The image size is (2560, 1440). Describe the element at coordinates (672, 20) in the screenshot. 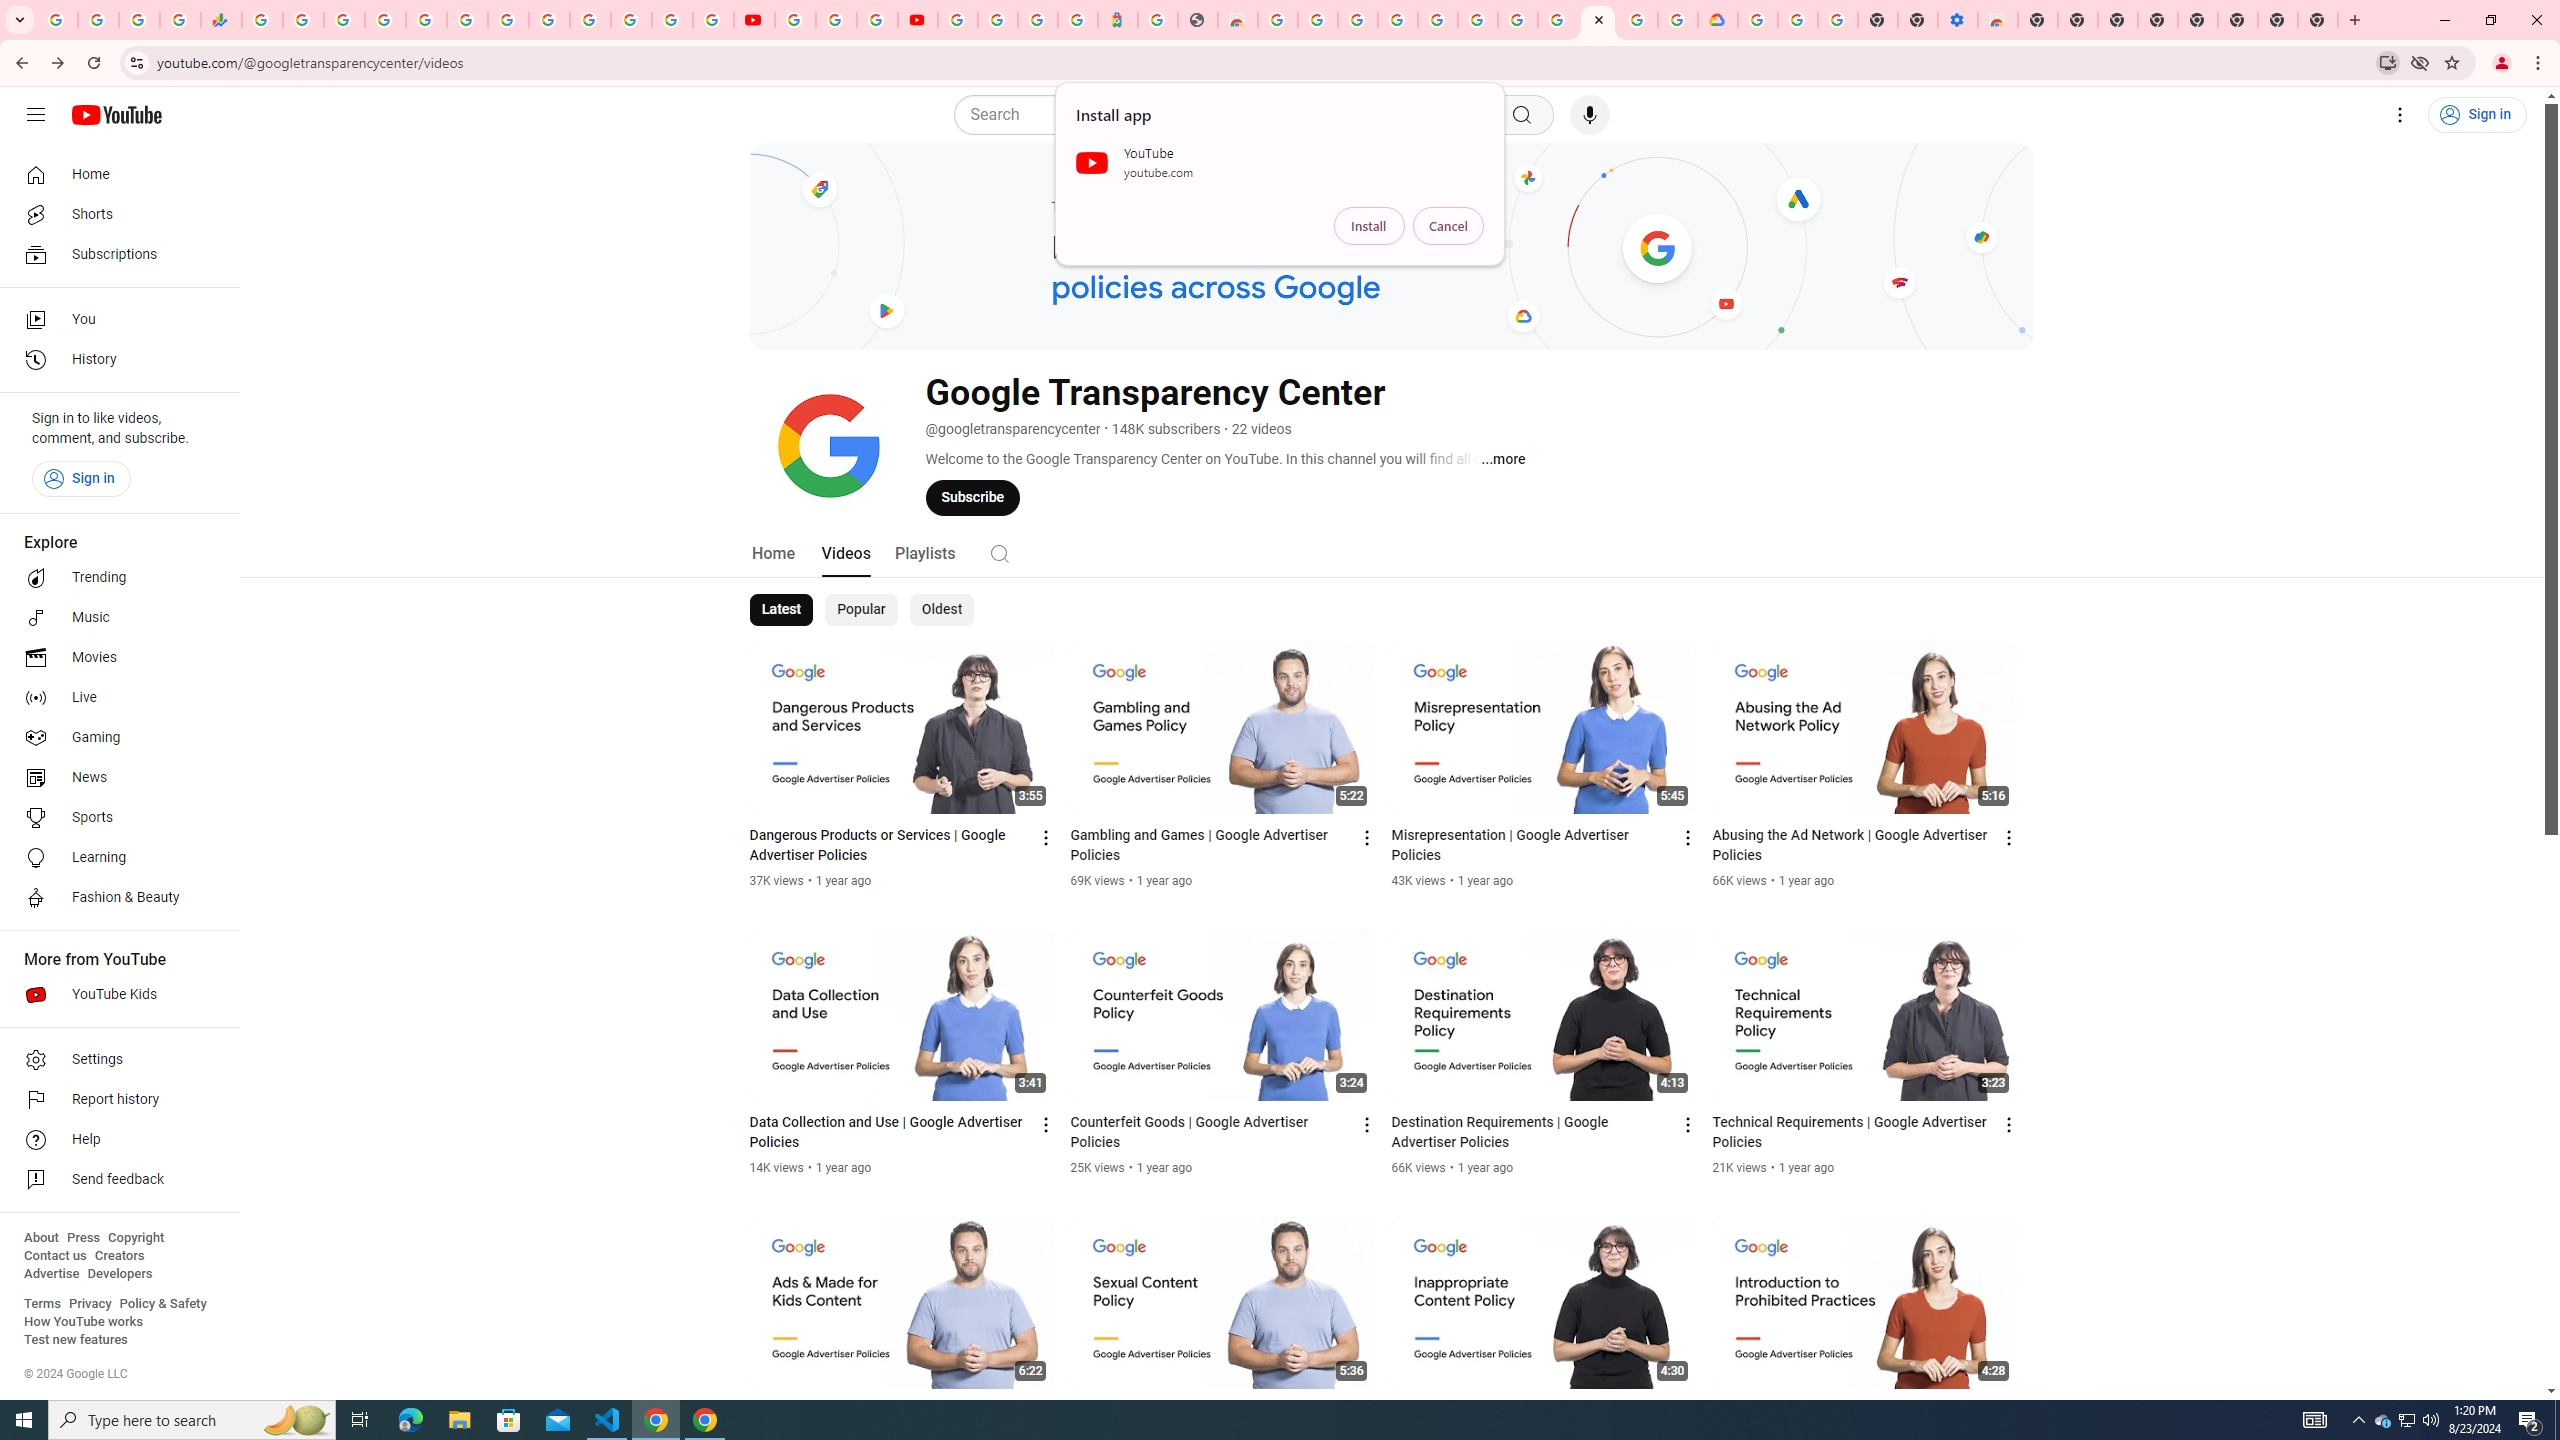

I see `Sign in - Google Accounts` at that location.